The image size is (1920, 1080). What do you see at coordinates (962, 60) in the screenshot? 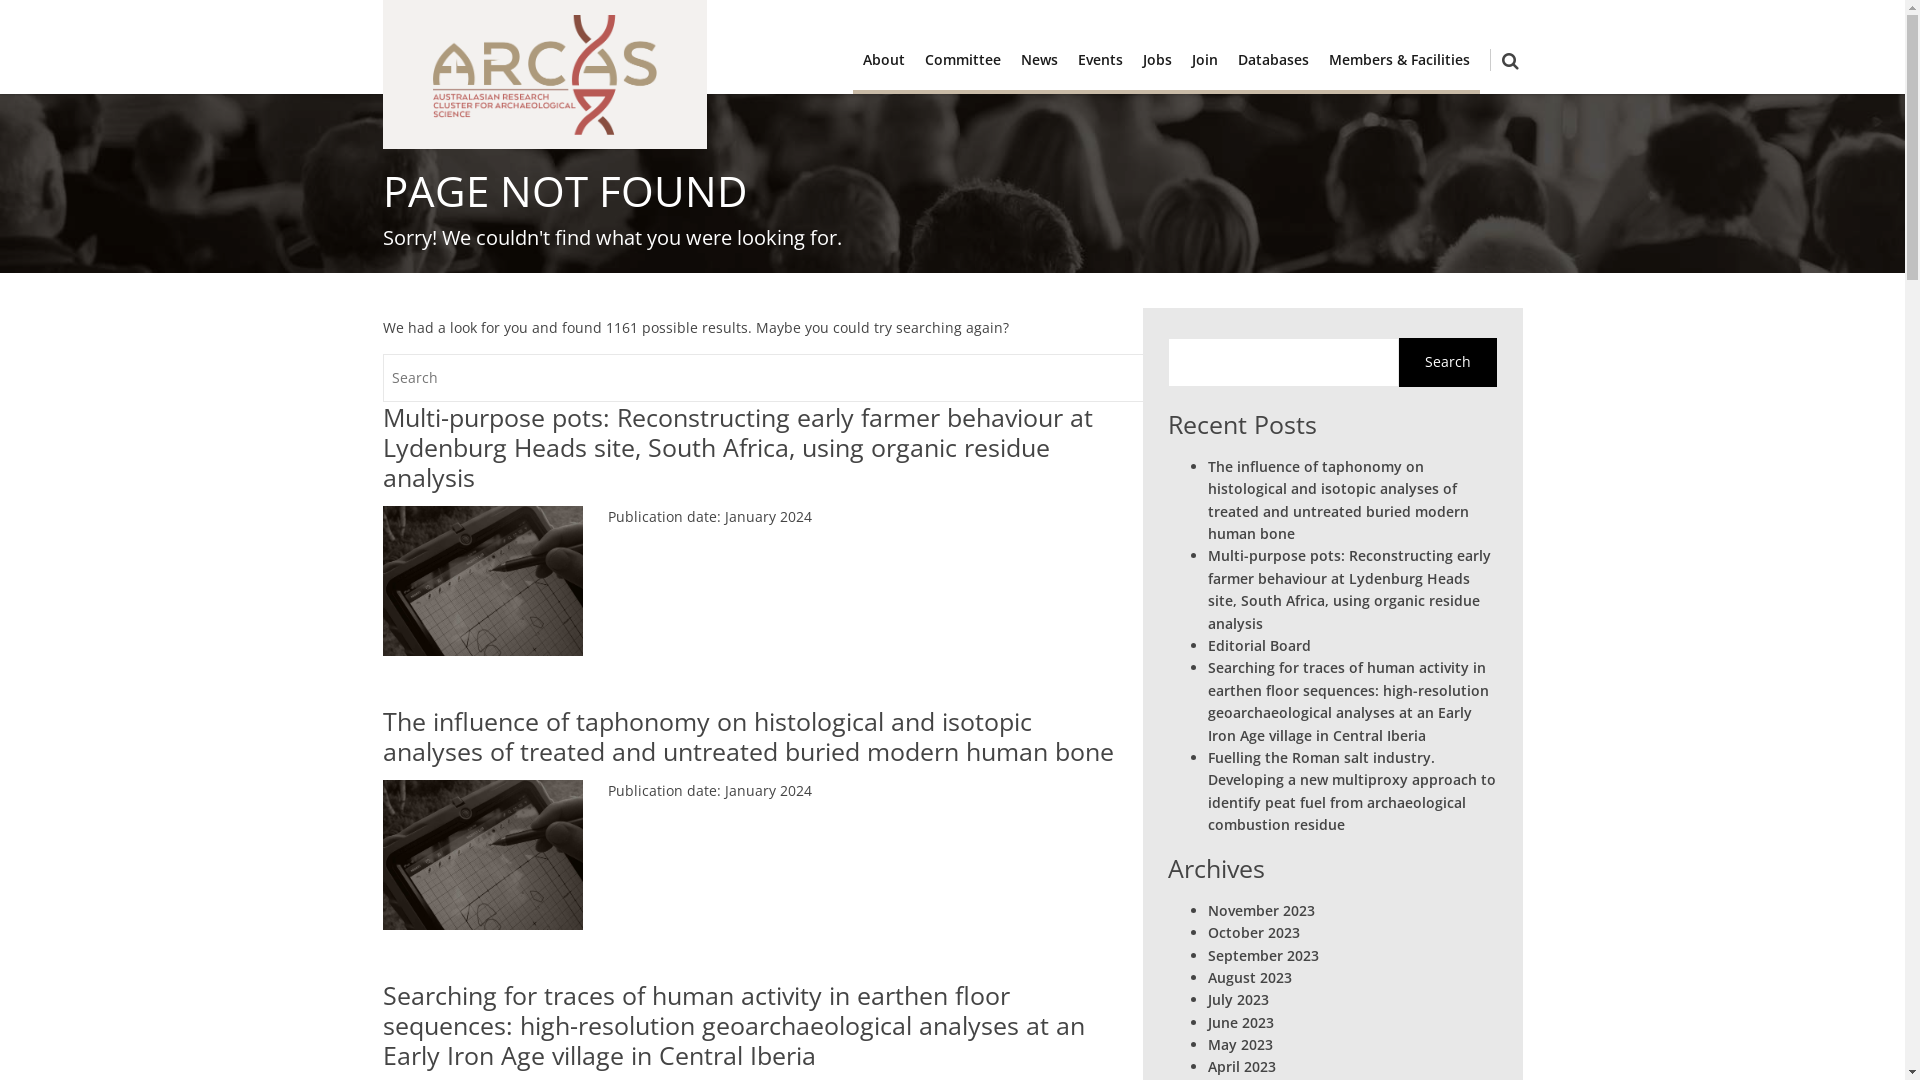
I see `Committee` at bounding box center [962, 60].